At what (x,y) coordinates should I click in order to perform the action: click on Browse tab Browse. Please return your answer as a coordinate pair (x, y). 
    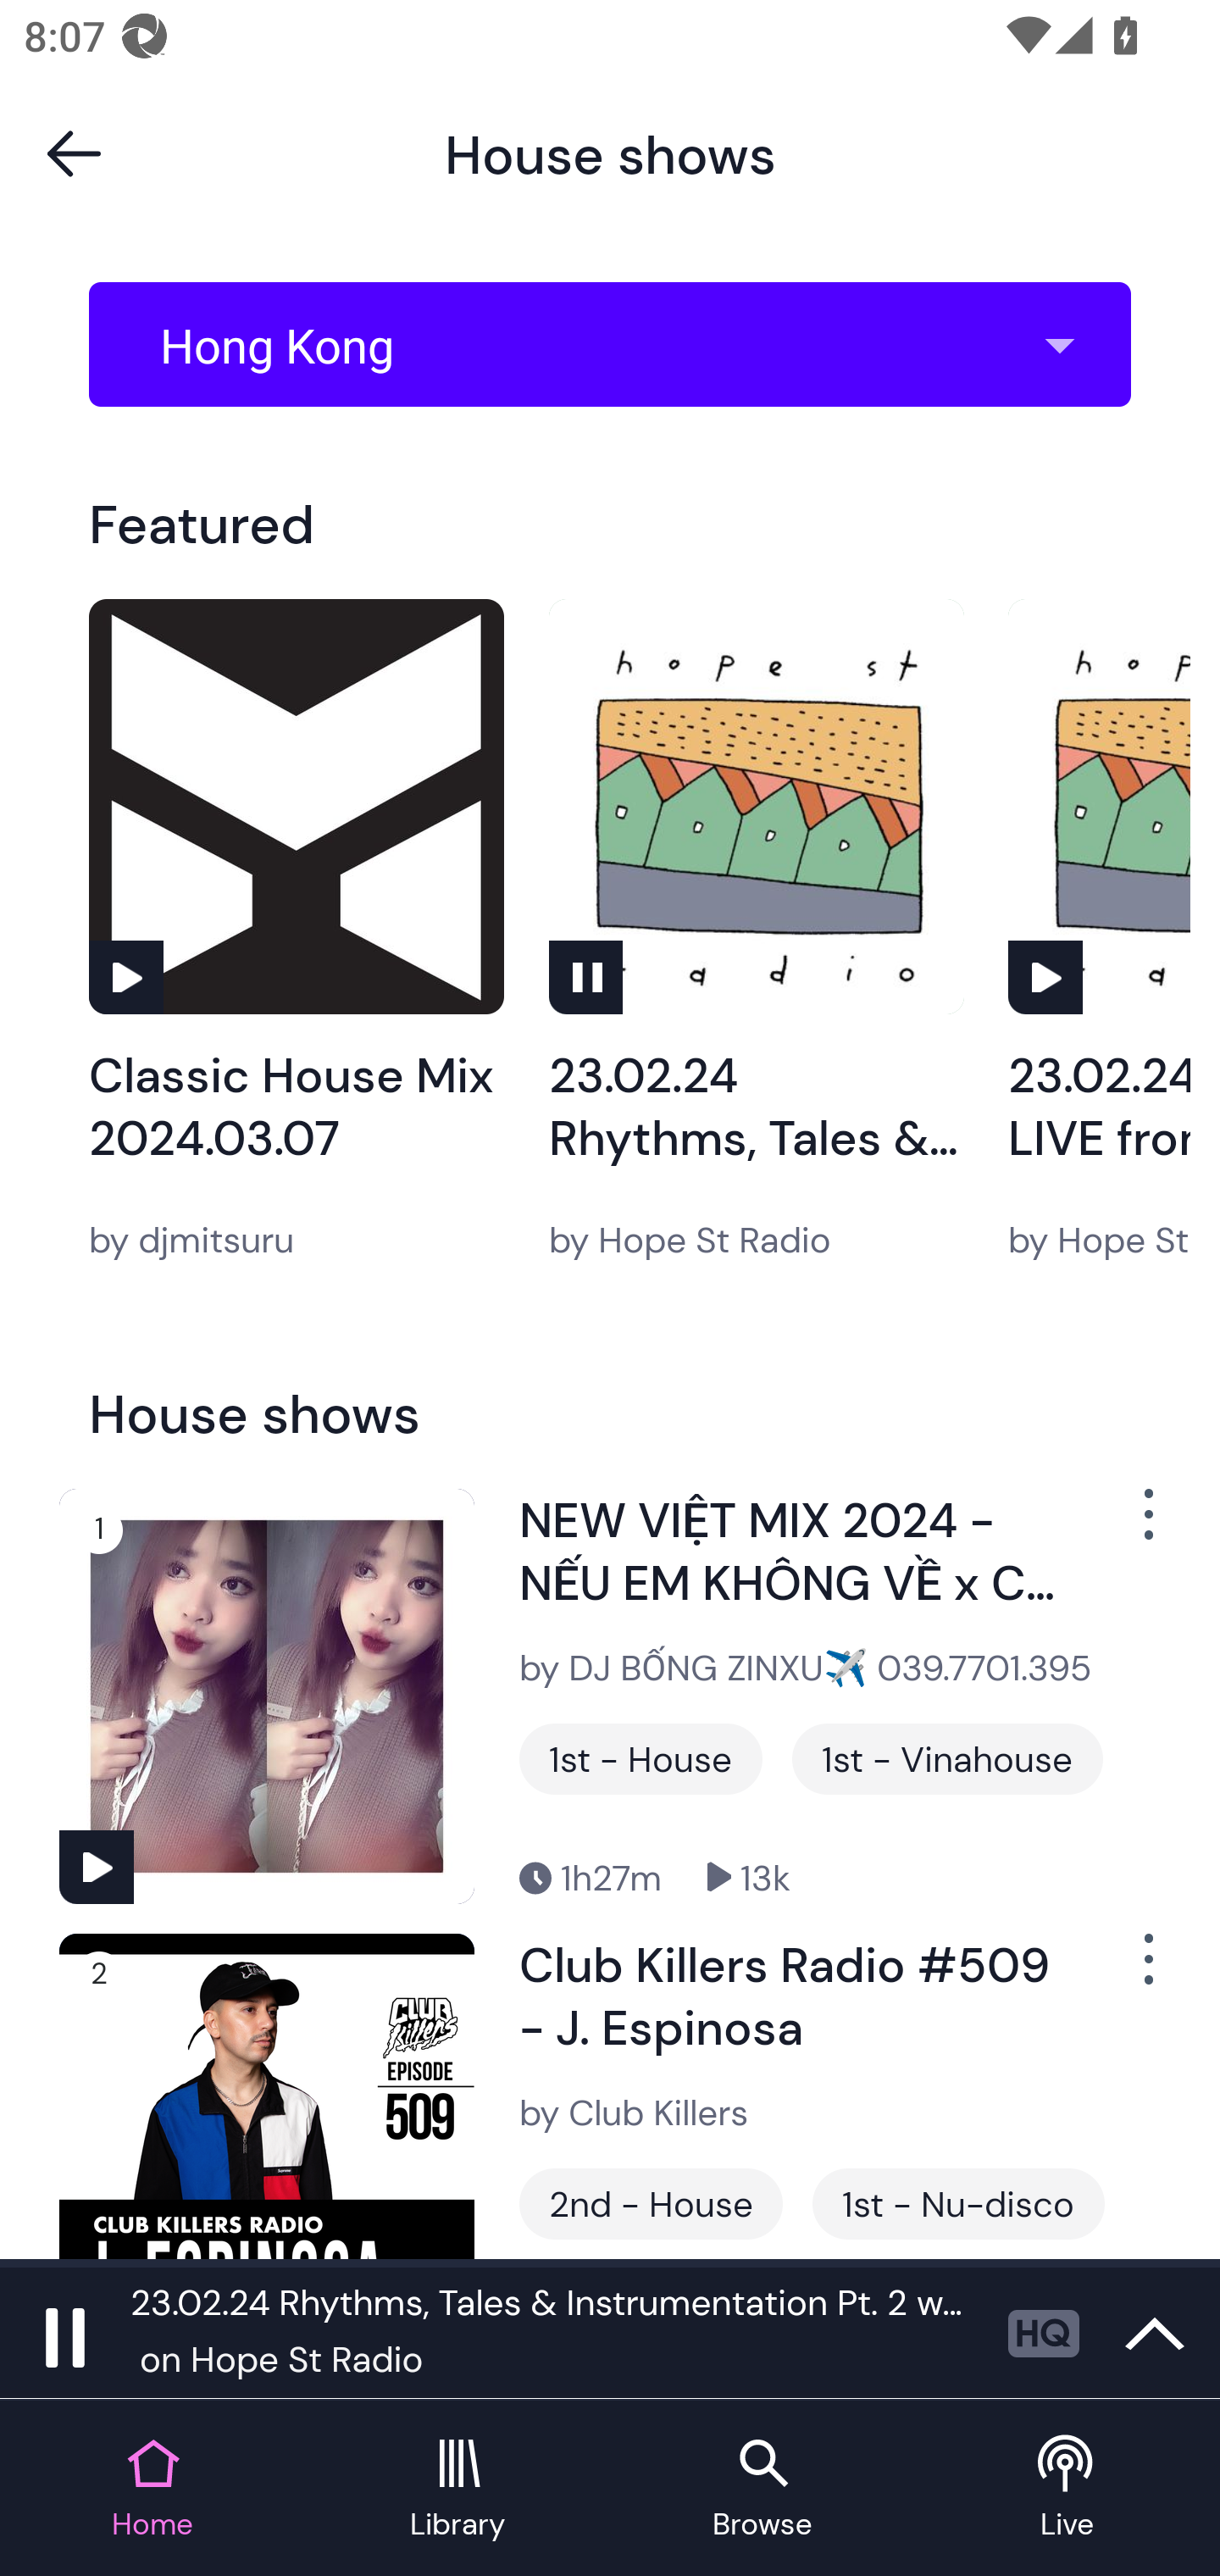
    Looking at the image, I should click on (762, 2490).